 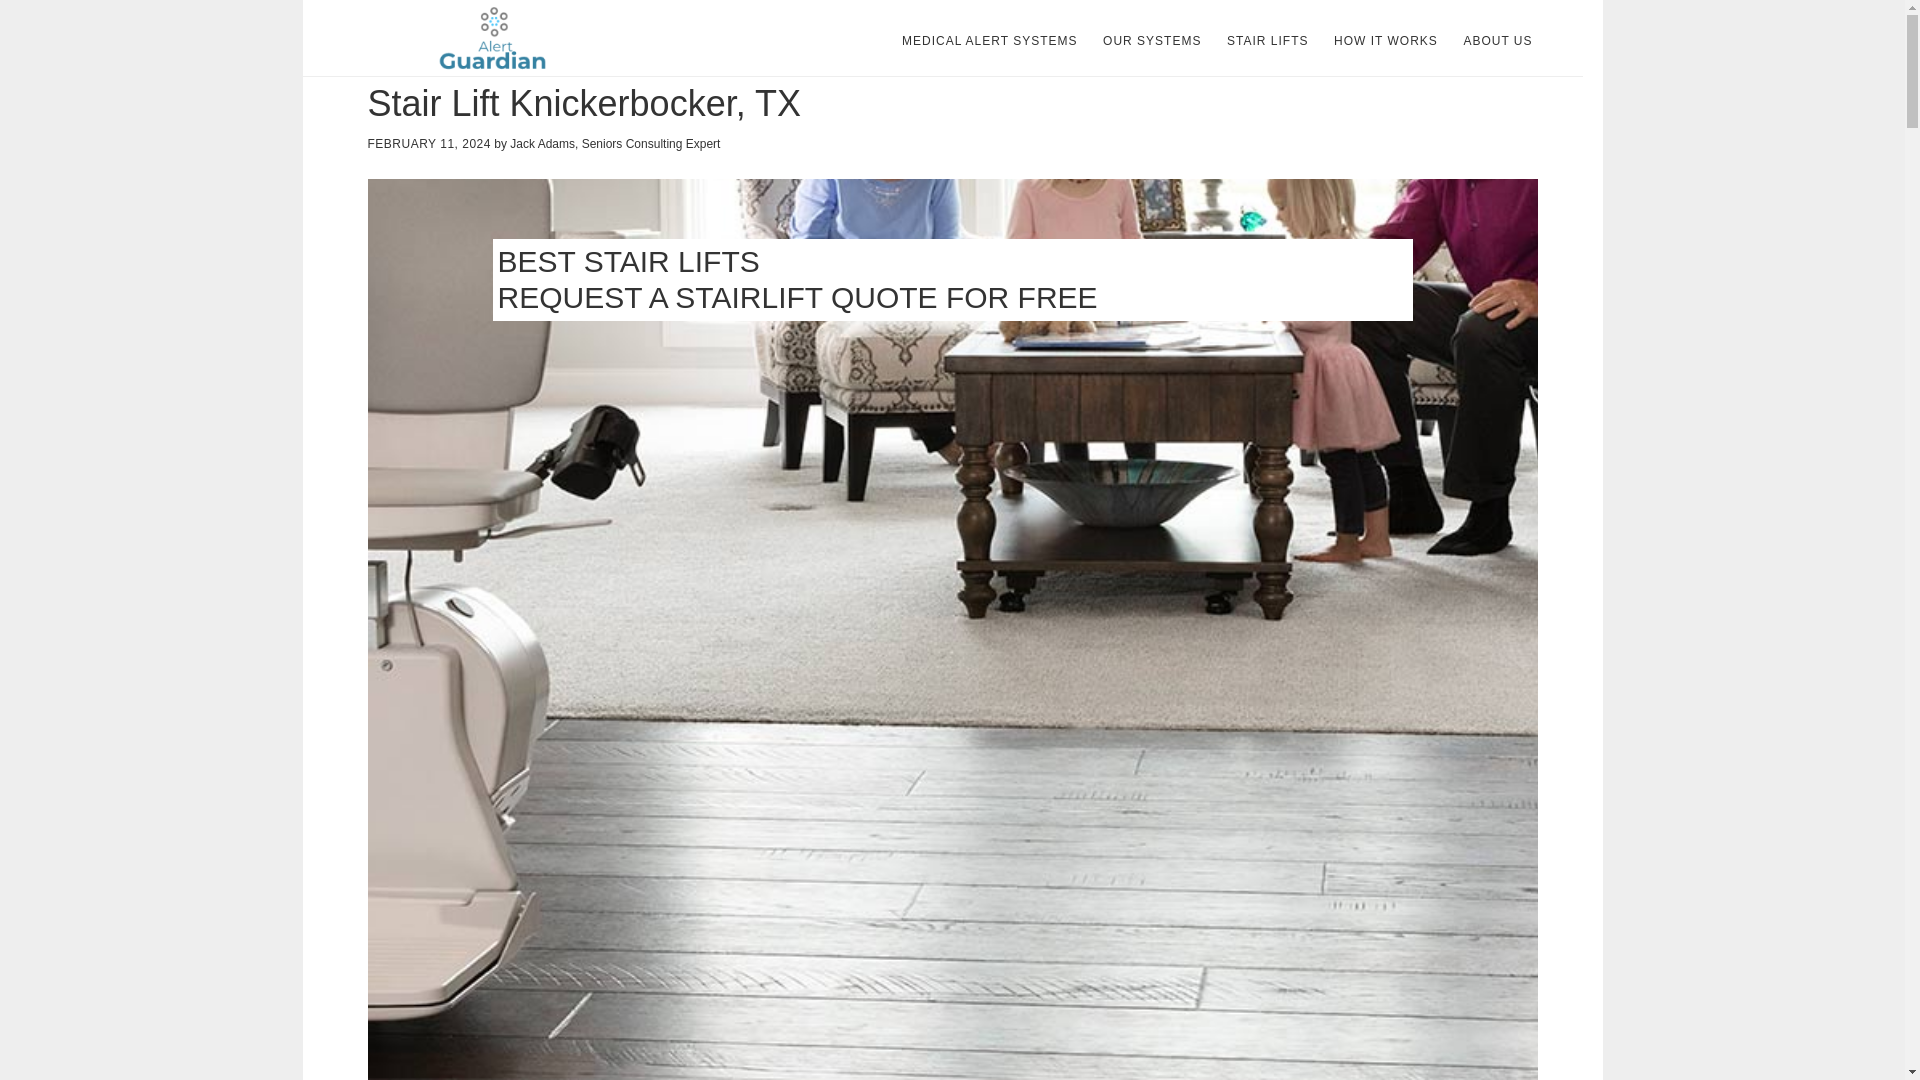 I want to click on HOW IT WORKS, so click(x=1386, y=40).